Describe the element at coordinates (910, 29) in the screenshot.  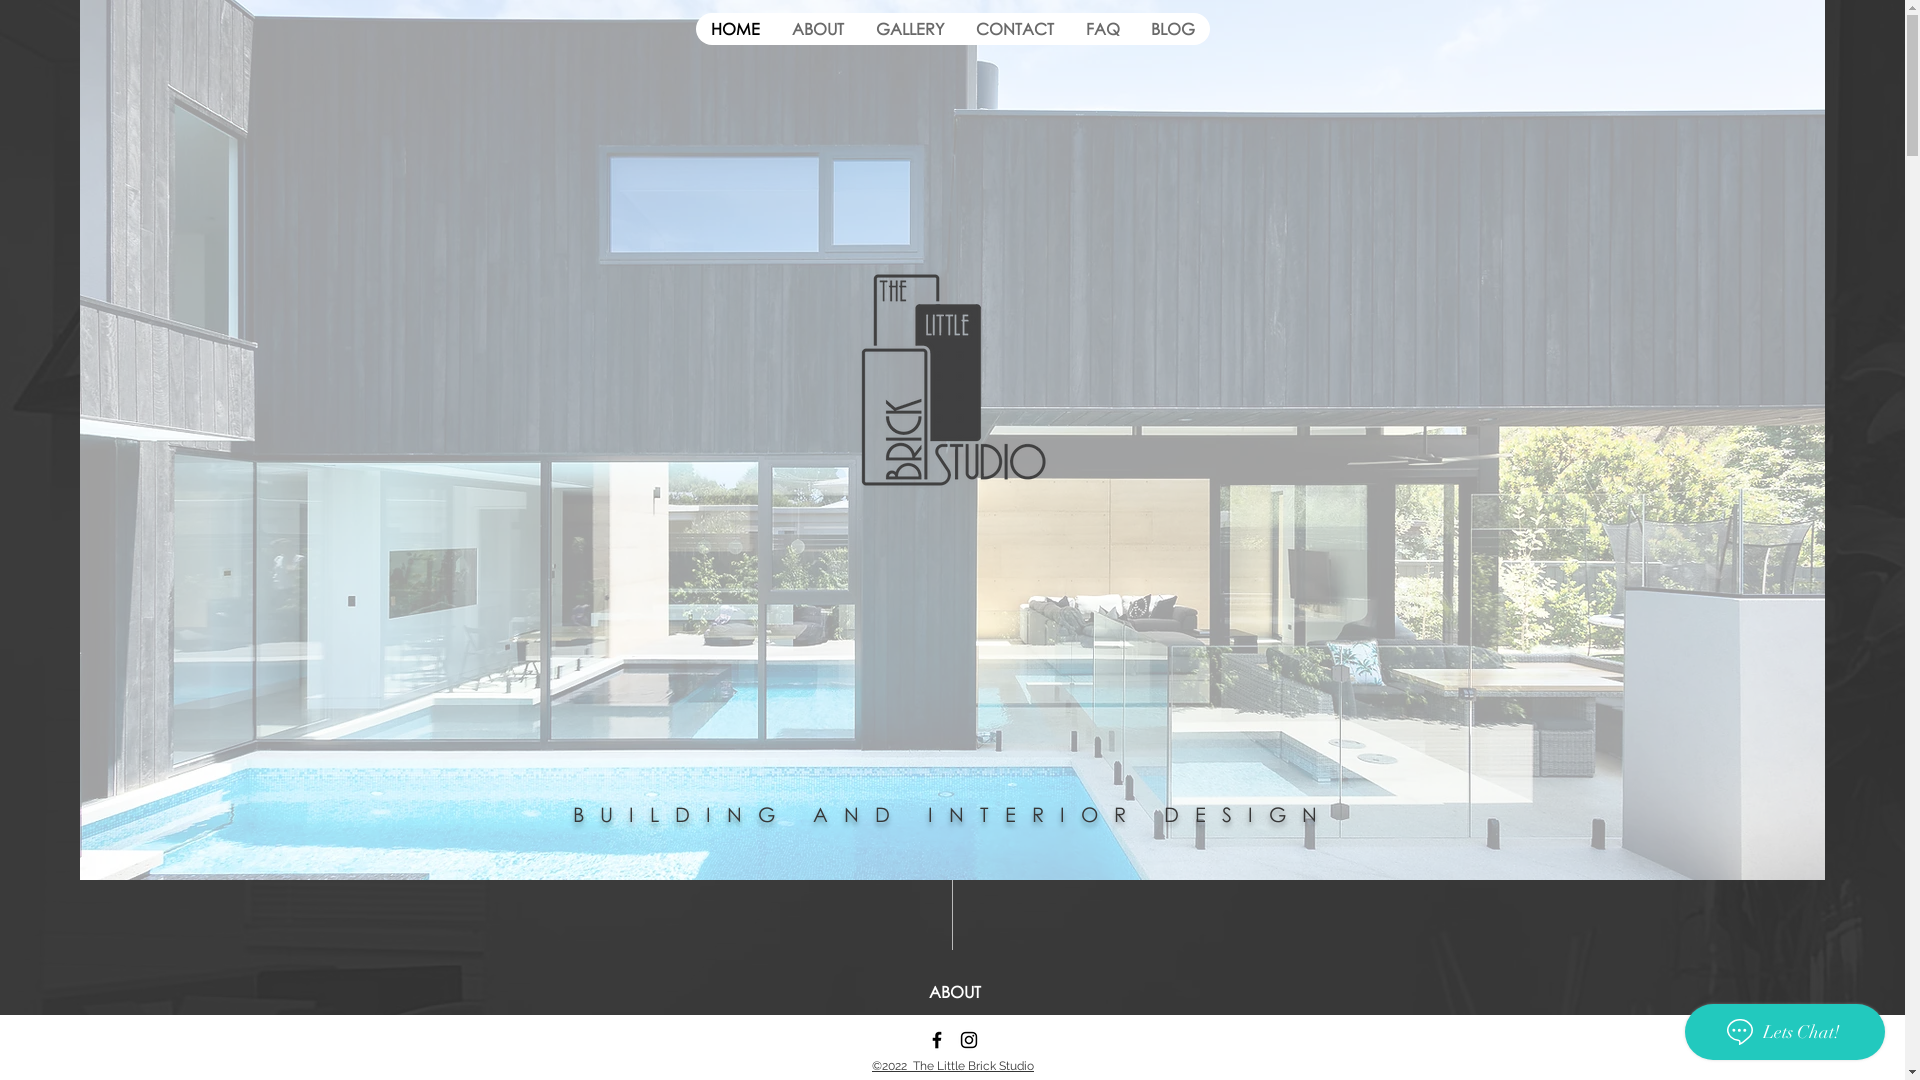
I see `GALLERY` at that location.